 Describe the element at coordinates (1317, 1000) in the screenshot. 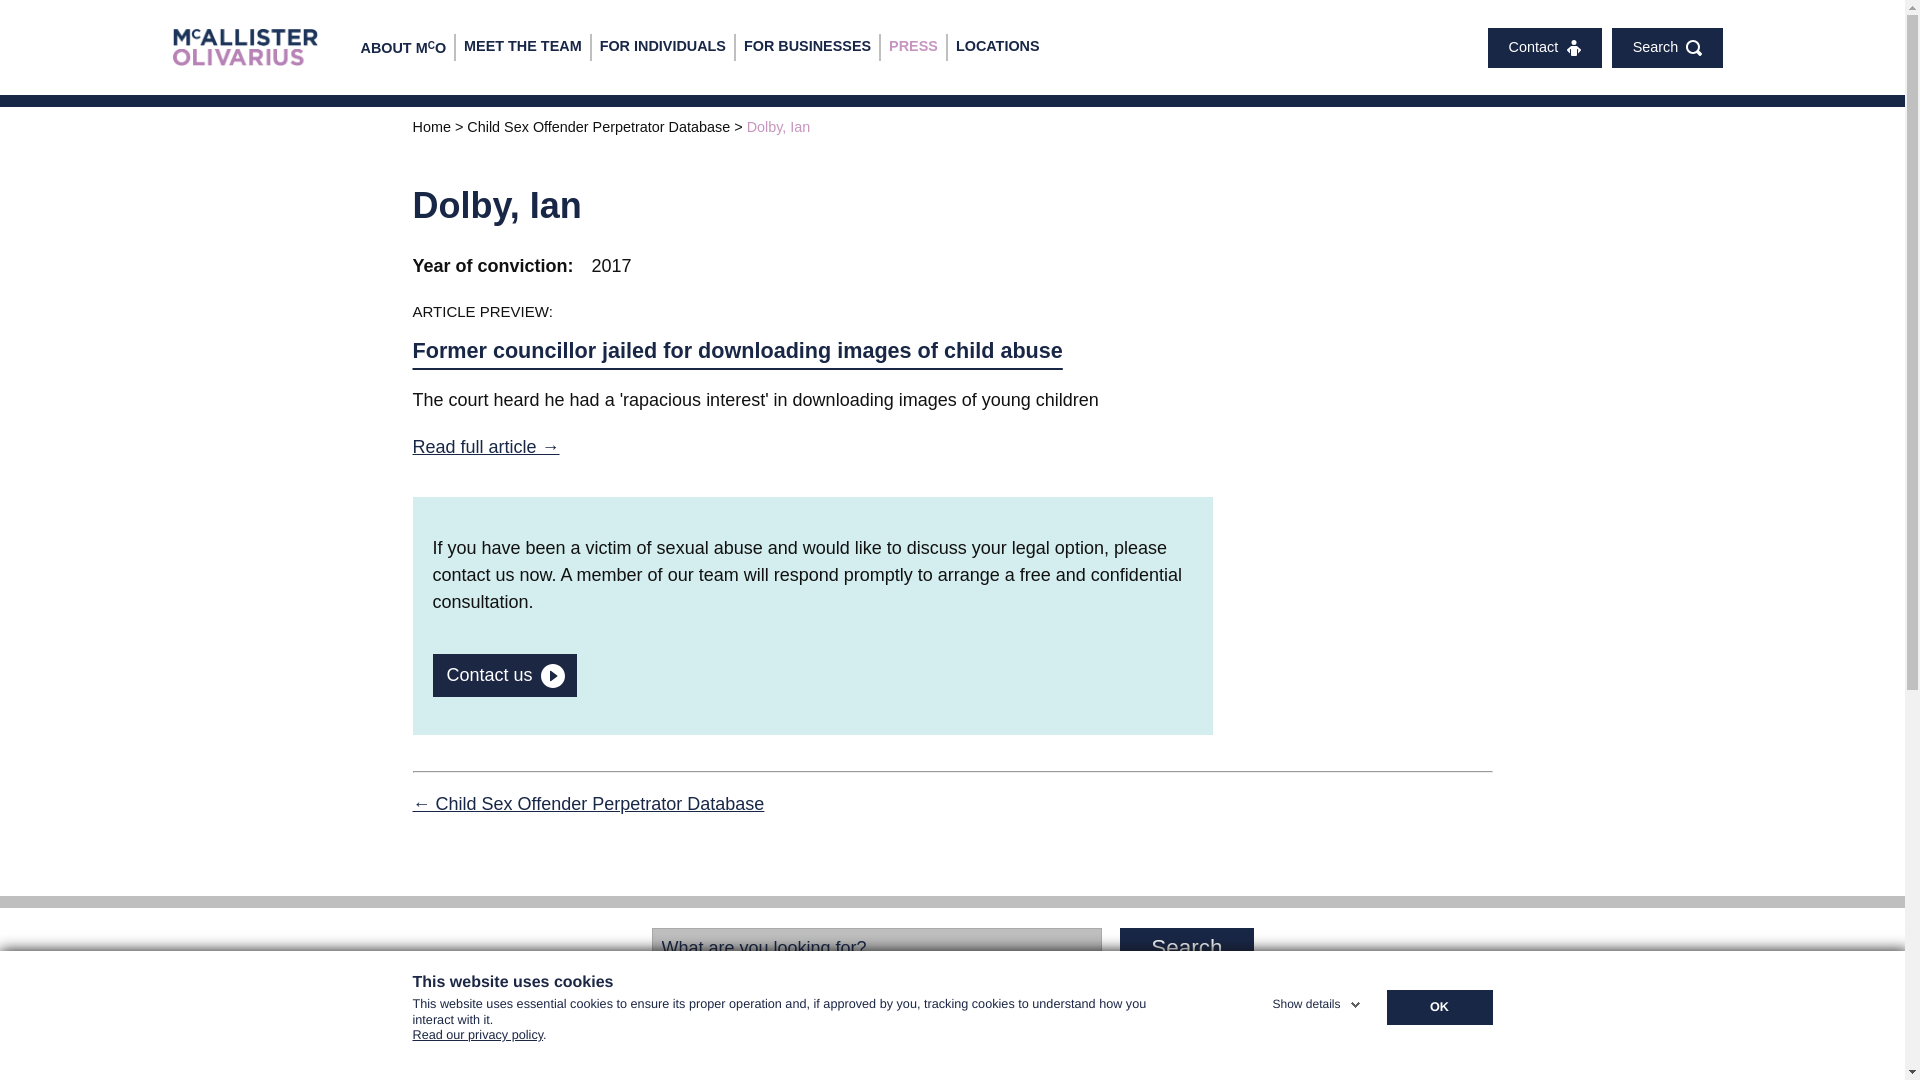

I see `Show details` at that location.